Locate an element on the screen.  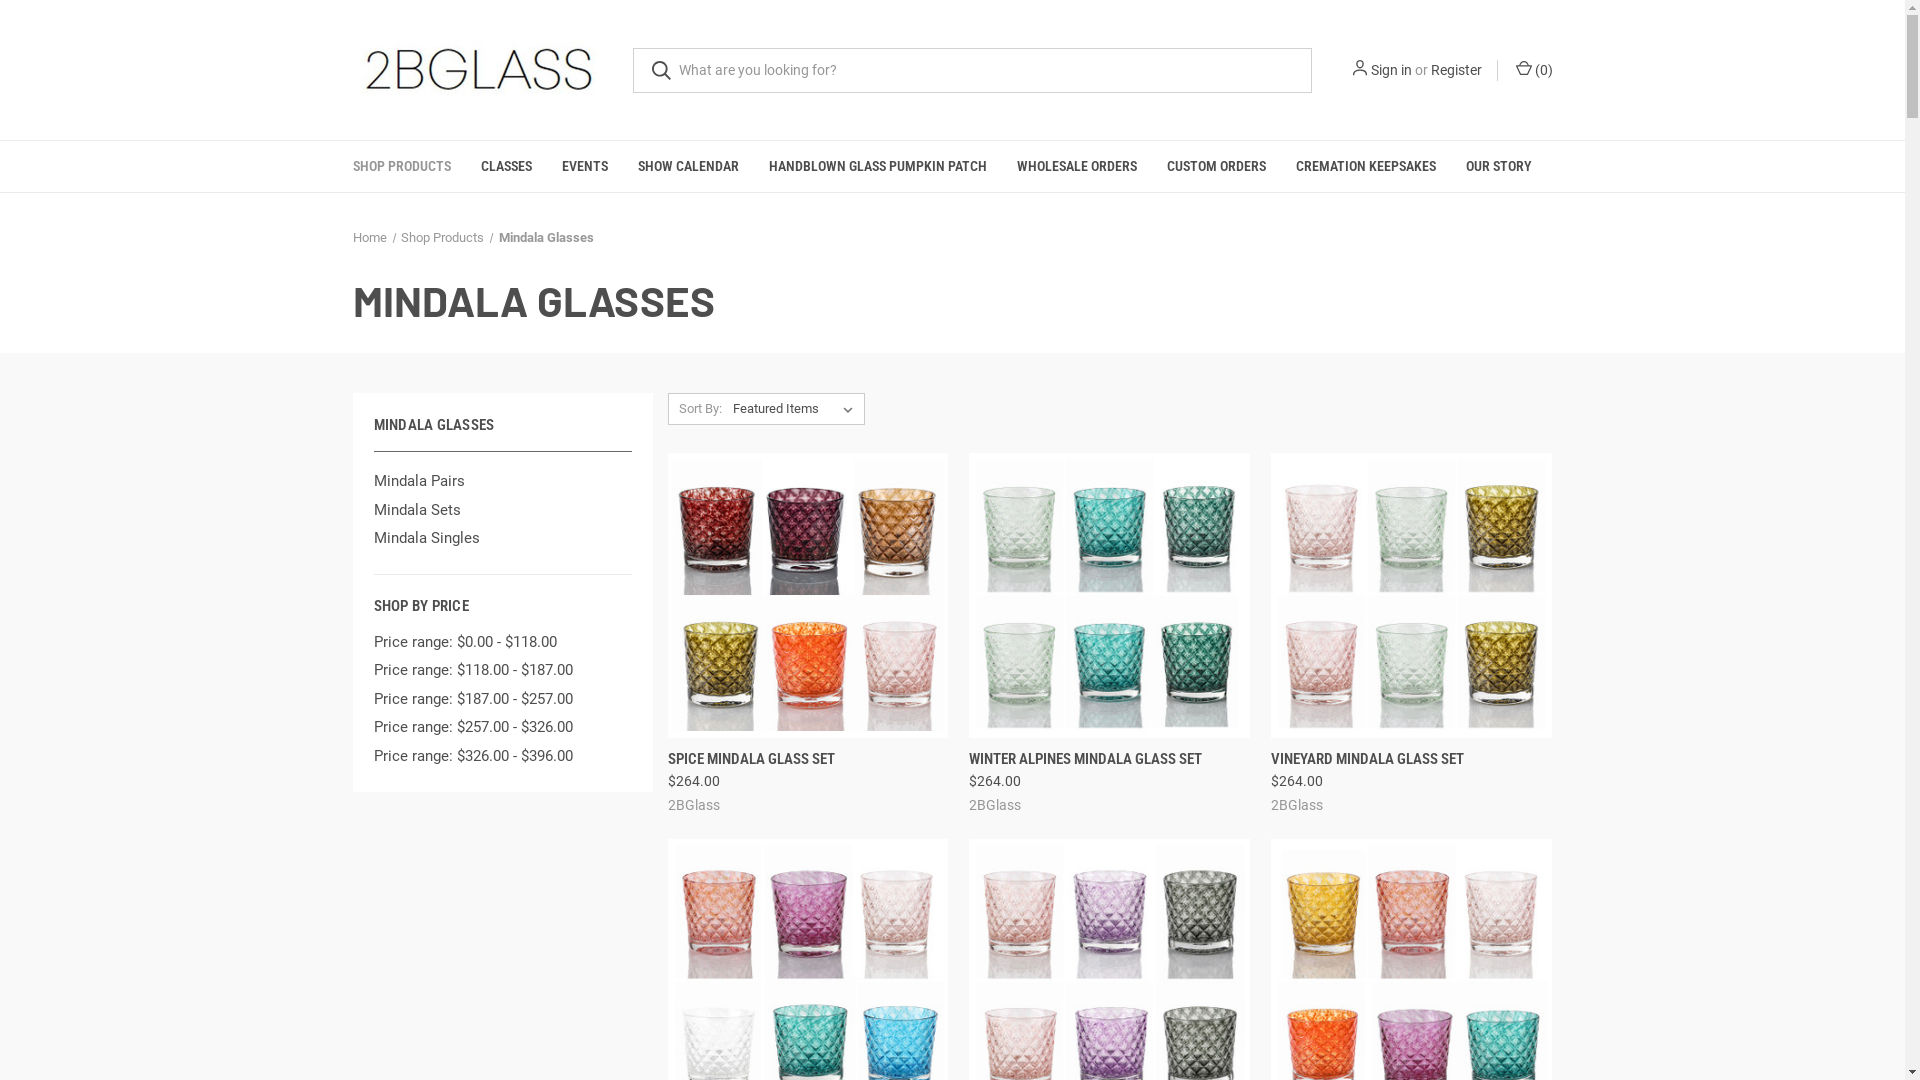
WHOLESALE ORDERS is located at coordinates (1077, 166).